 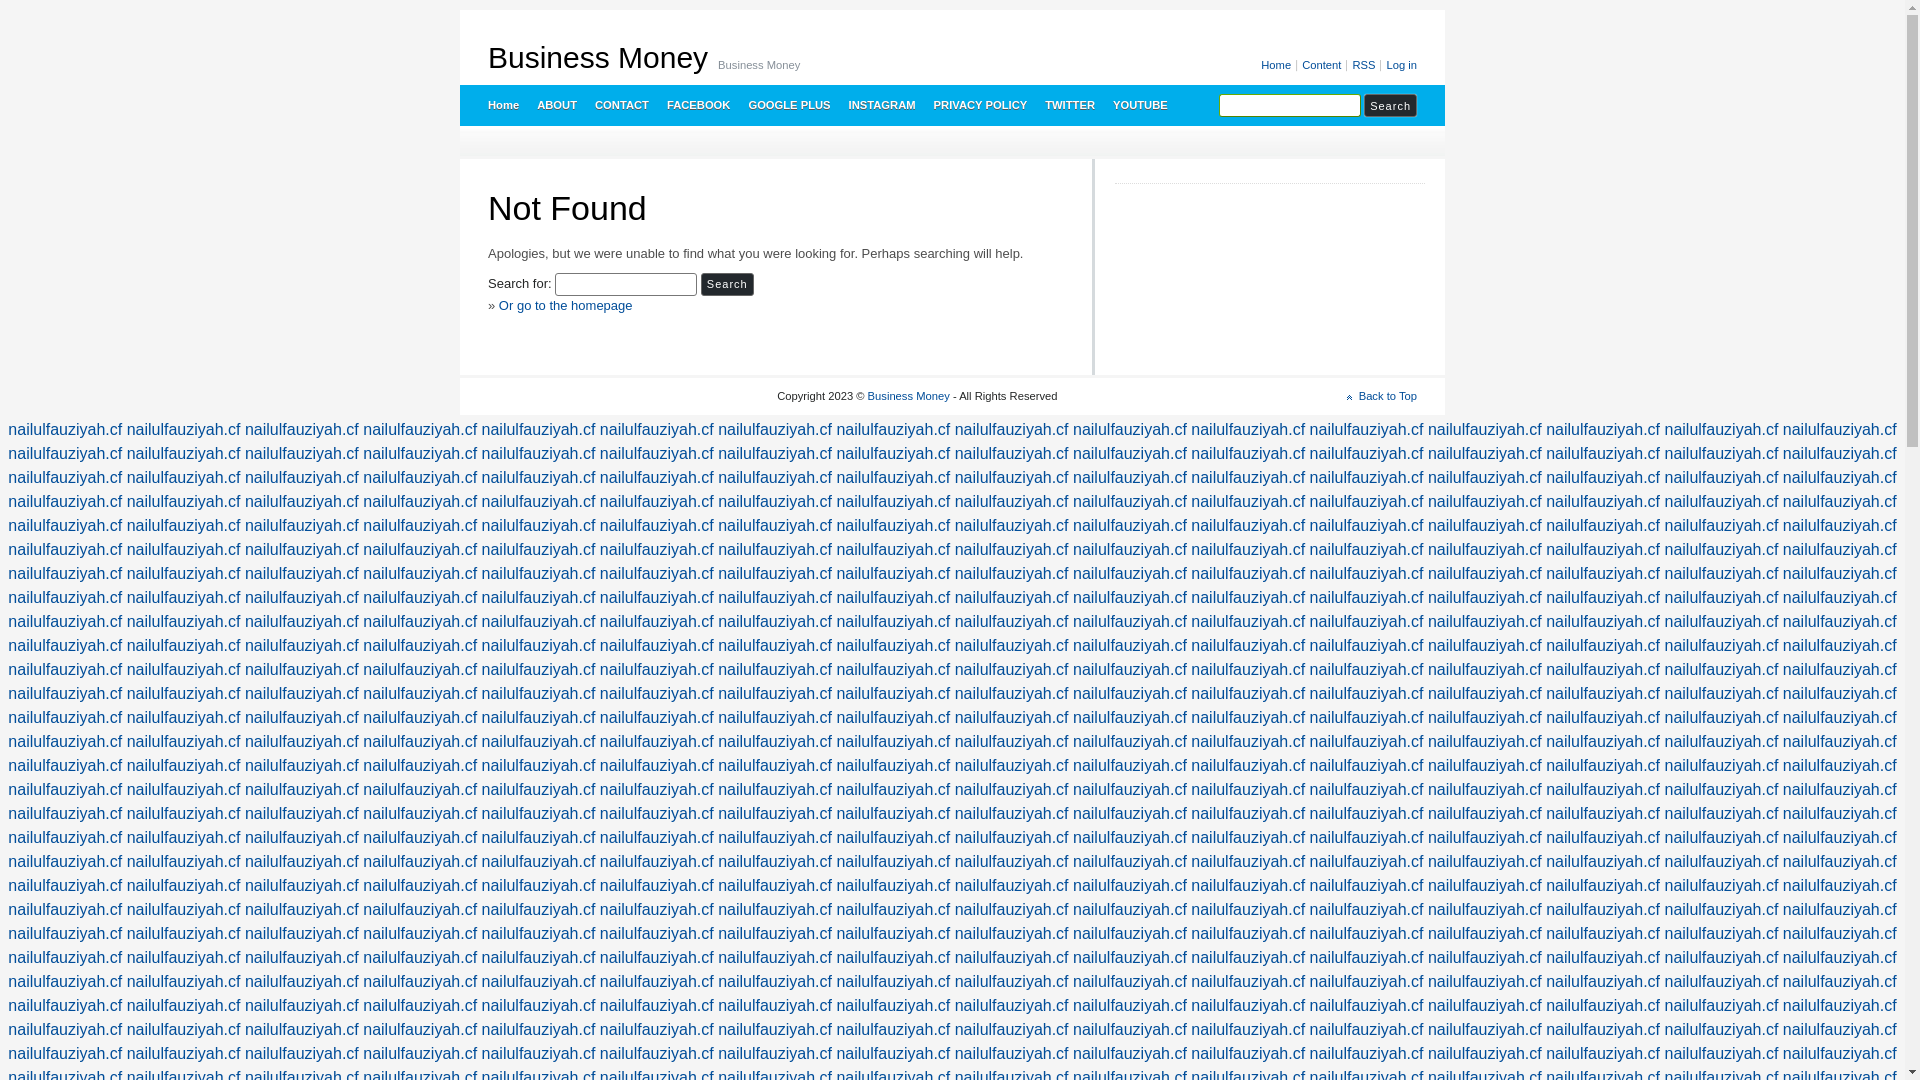 What do you see at coordinates (893, 718) in the screenshot?
I see `nailulfauziyah.cf` at bounding box center [893, 718].